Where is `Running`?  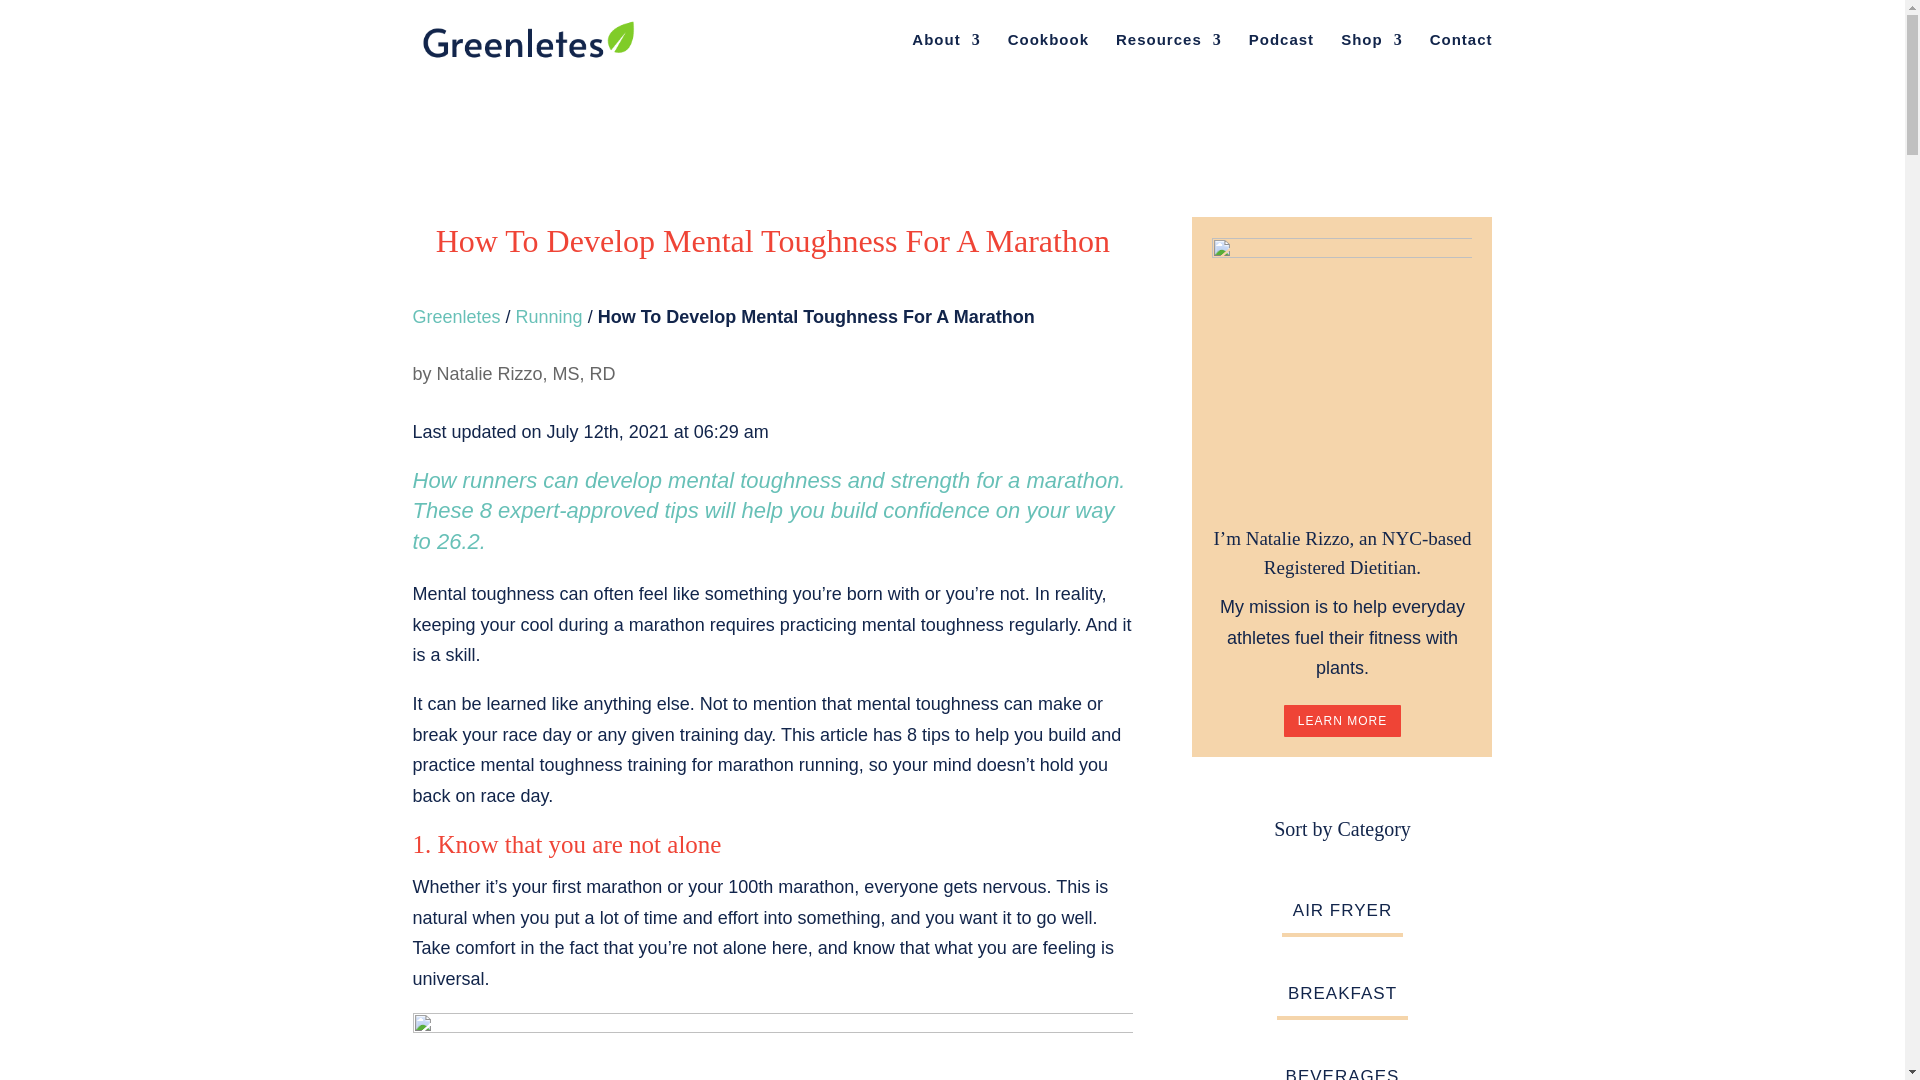
Running is located at coordinates (550, 316).